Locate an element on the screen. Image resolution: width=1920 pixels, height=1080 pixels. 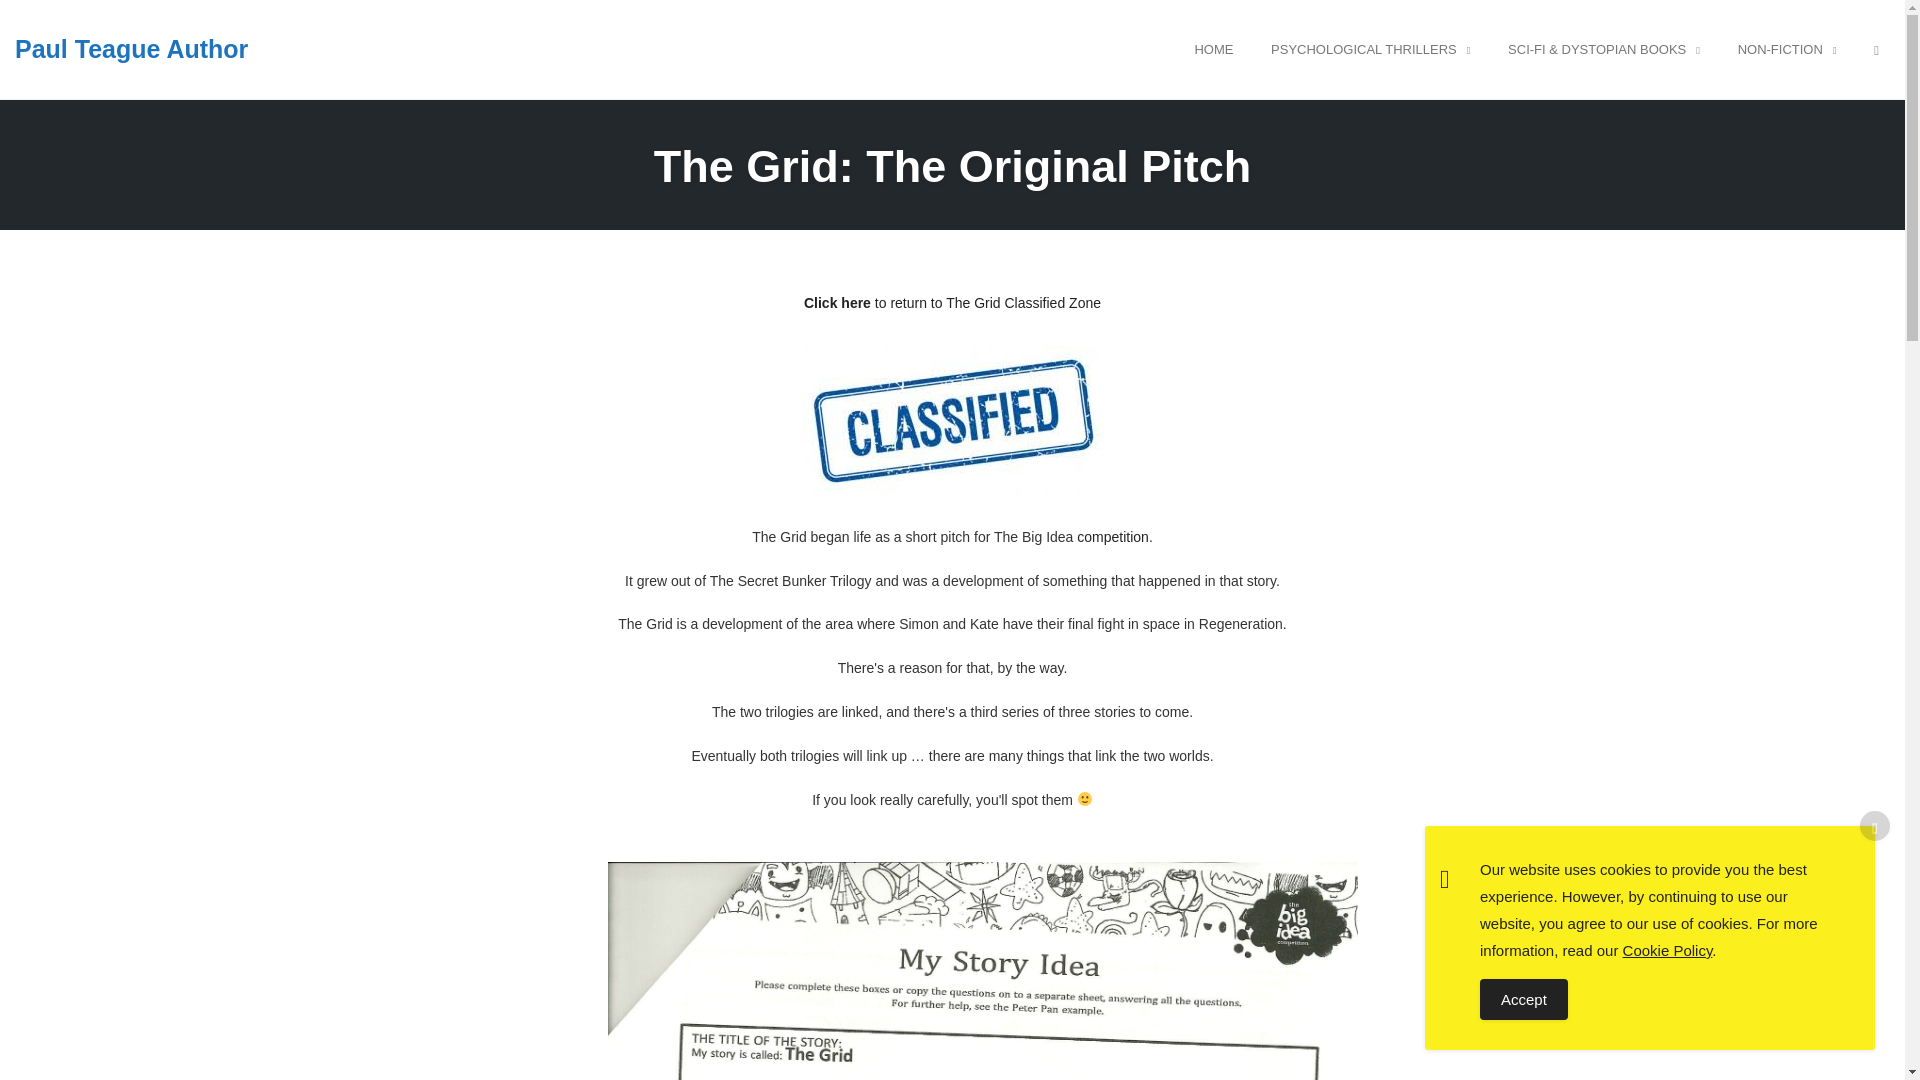
competition is located at coordinates (1112, 537).